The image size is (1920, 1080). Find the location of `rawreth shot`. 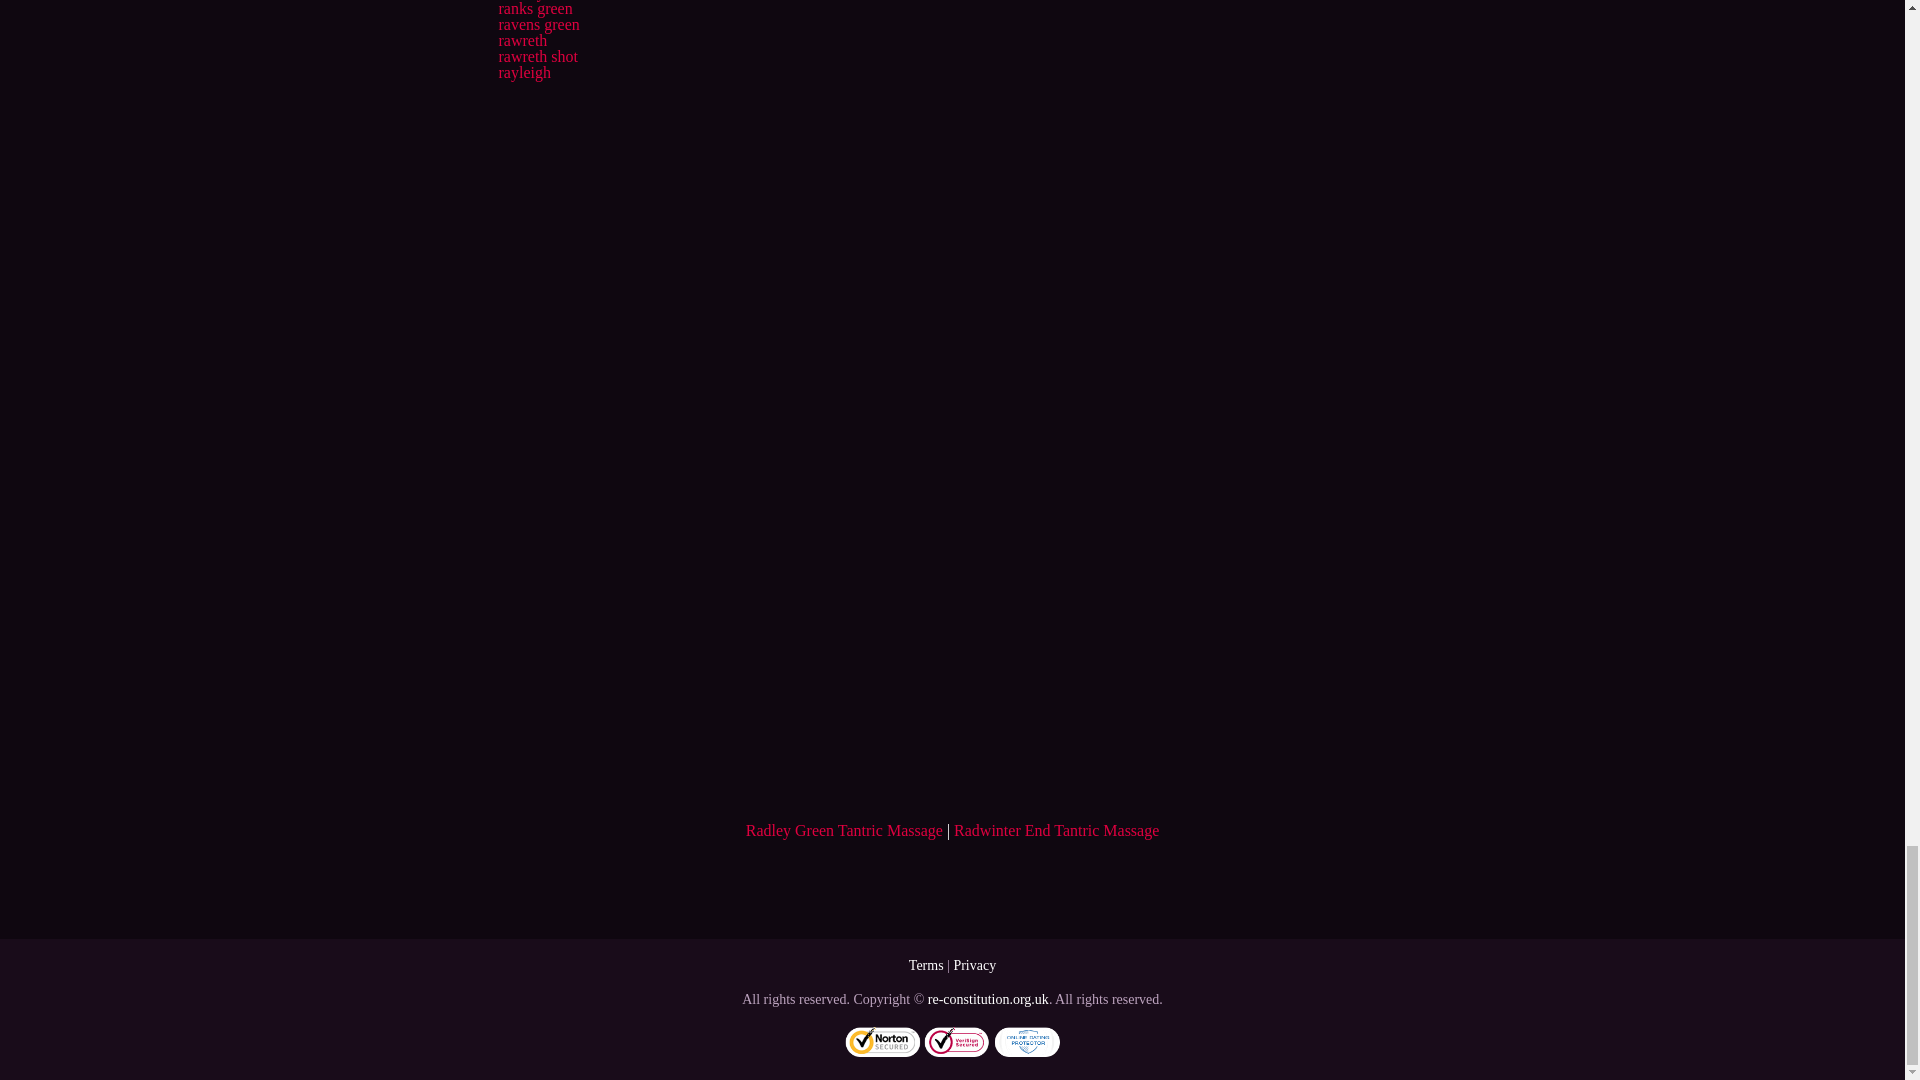

rawreth shot is located at coordinates (537, 56).